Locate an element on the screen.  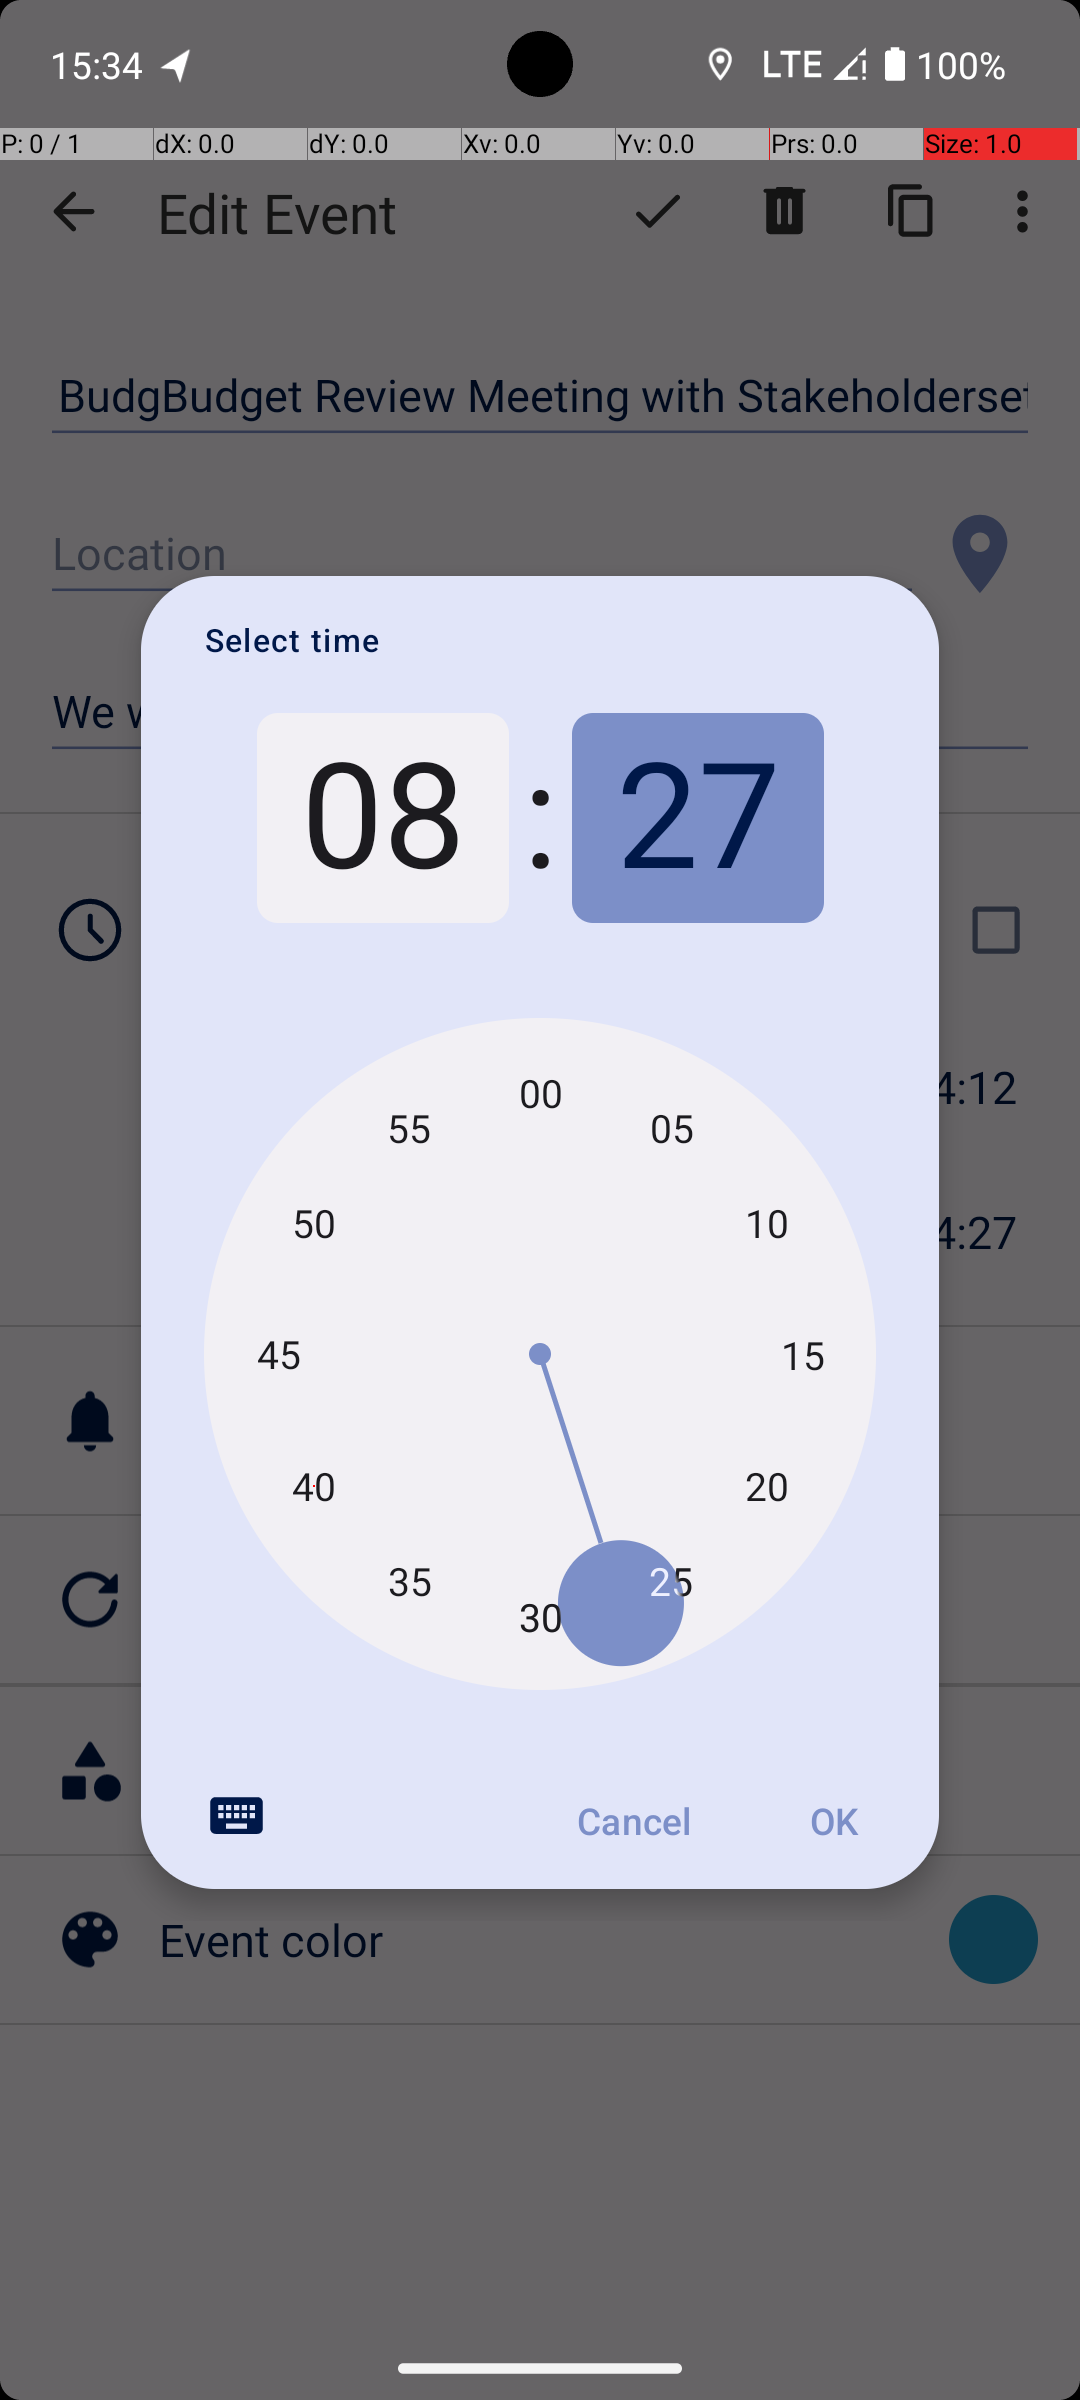
08 is located at coordinates (382, 818).